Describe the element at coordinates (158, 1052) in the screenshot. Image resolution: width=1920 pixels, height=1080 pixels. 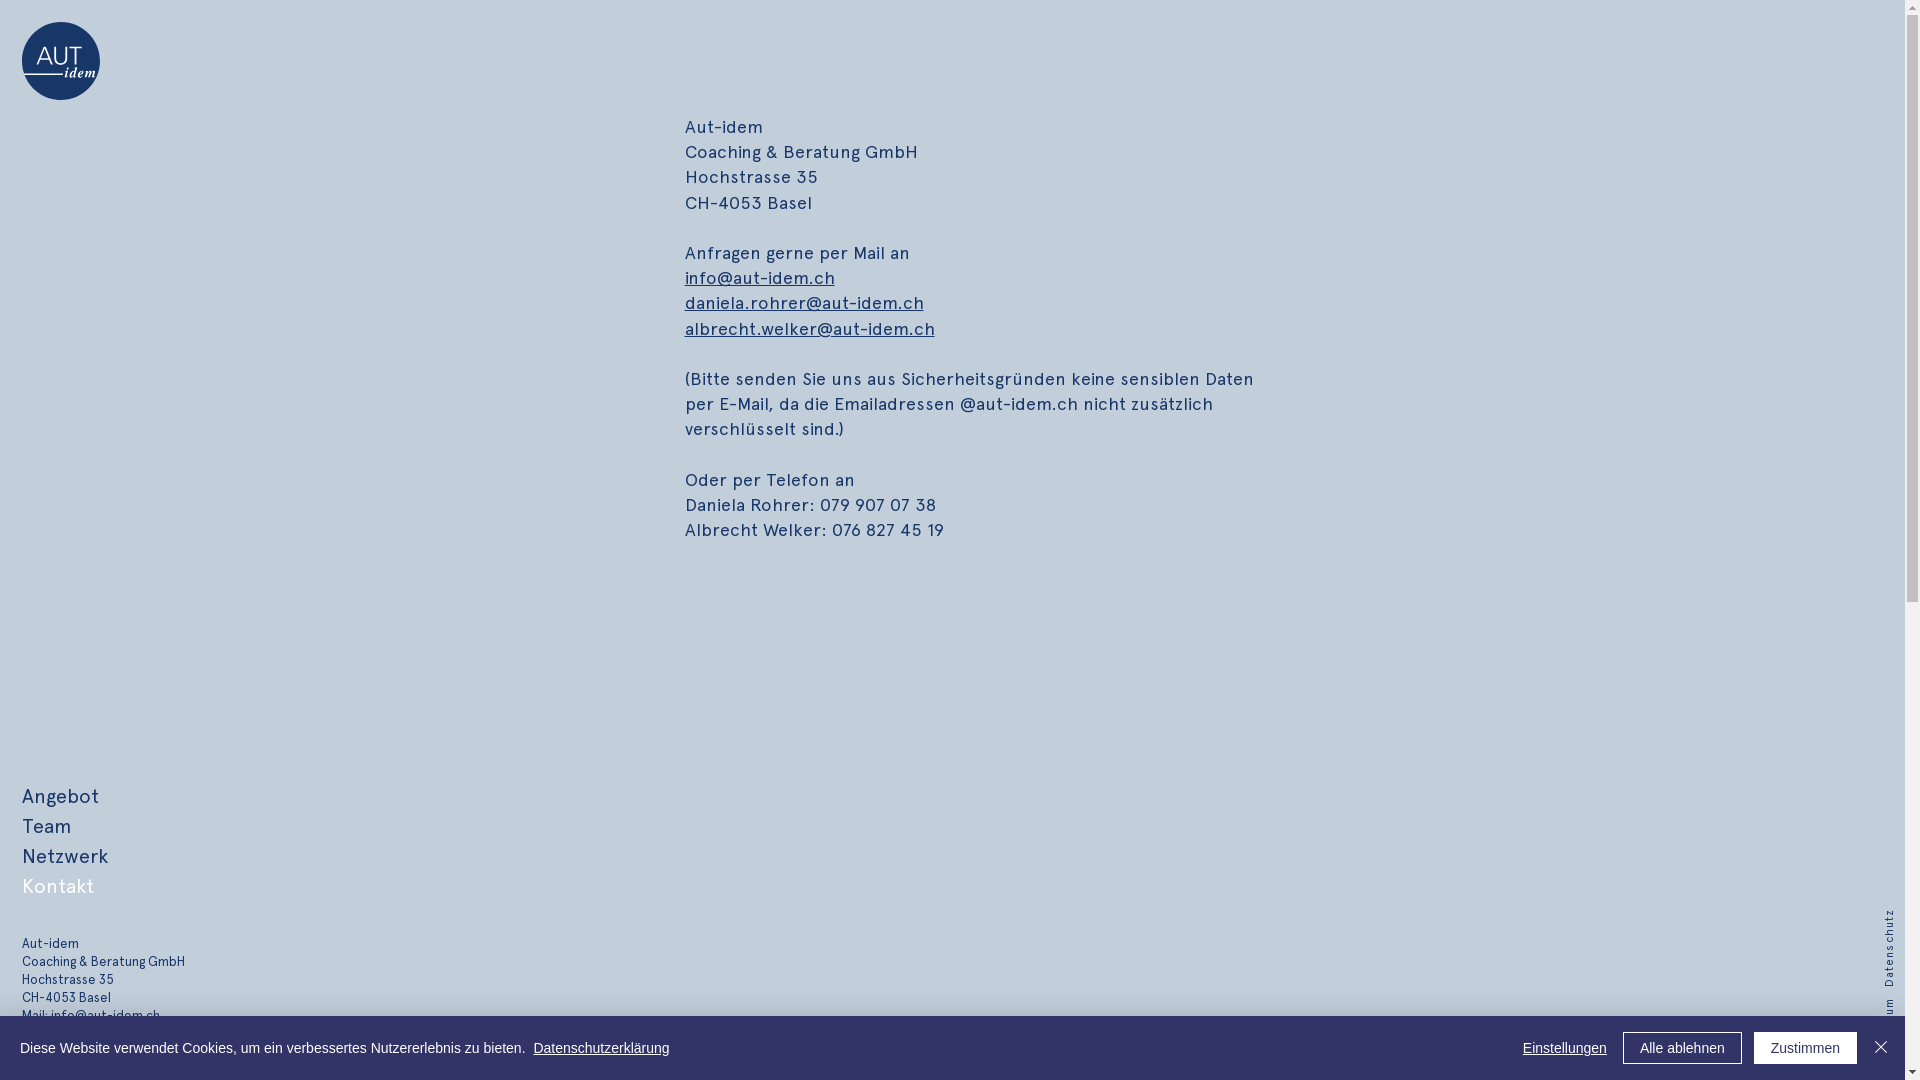
I see `079 907 07 38` at that location.